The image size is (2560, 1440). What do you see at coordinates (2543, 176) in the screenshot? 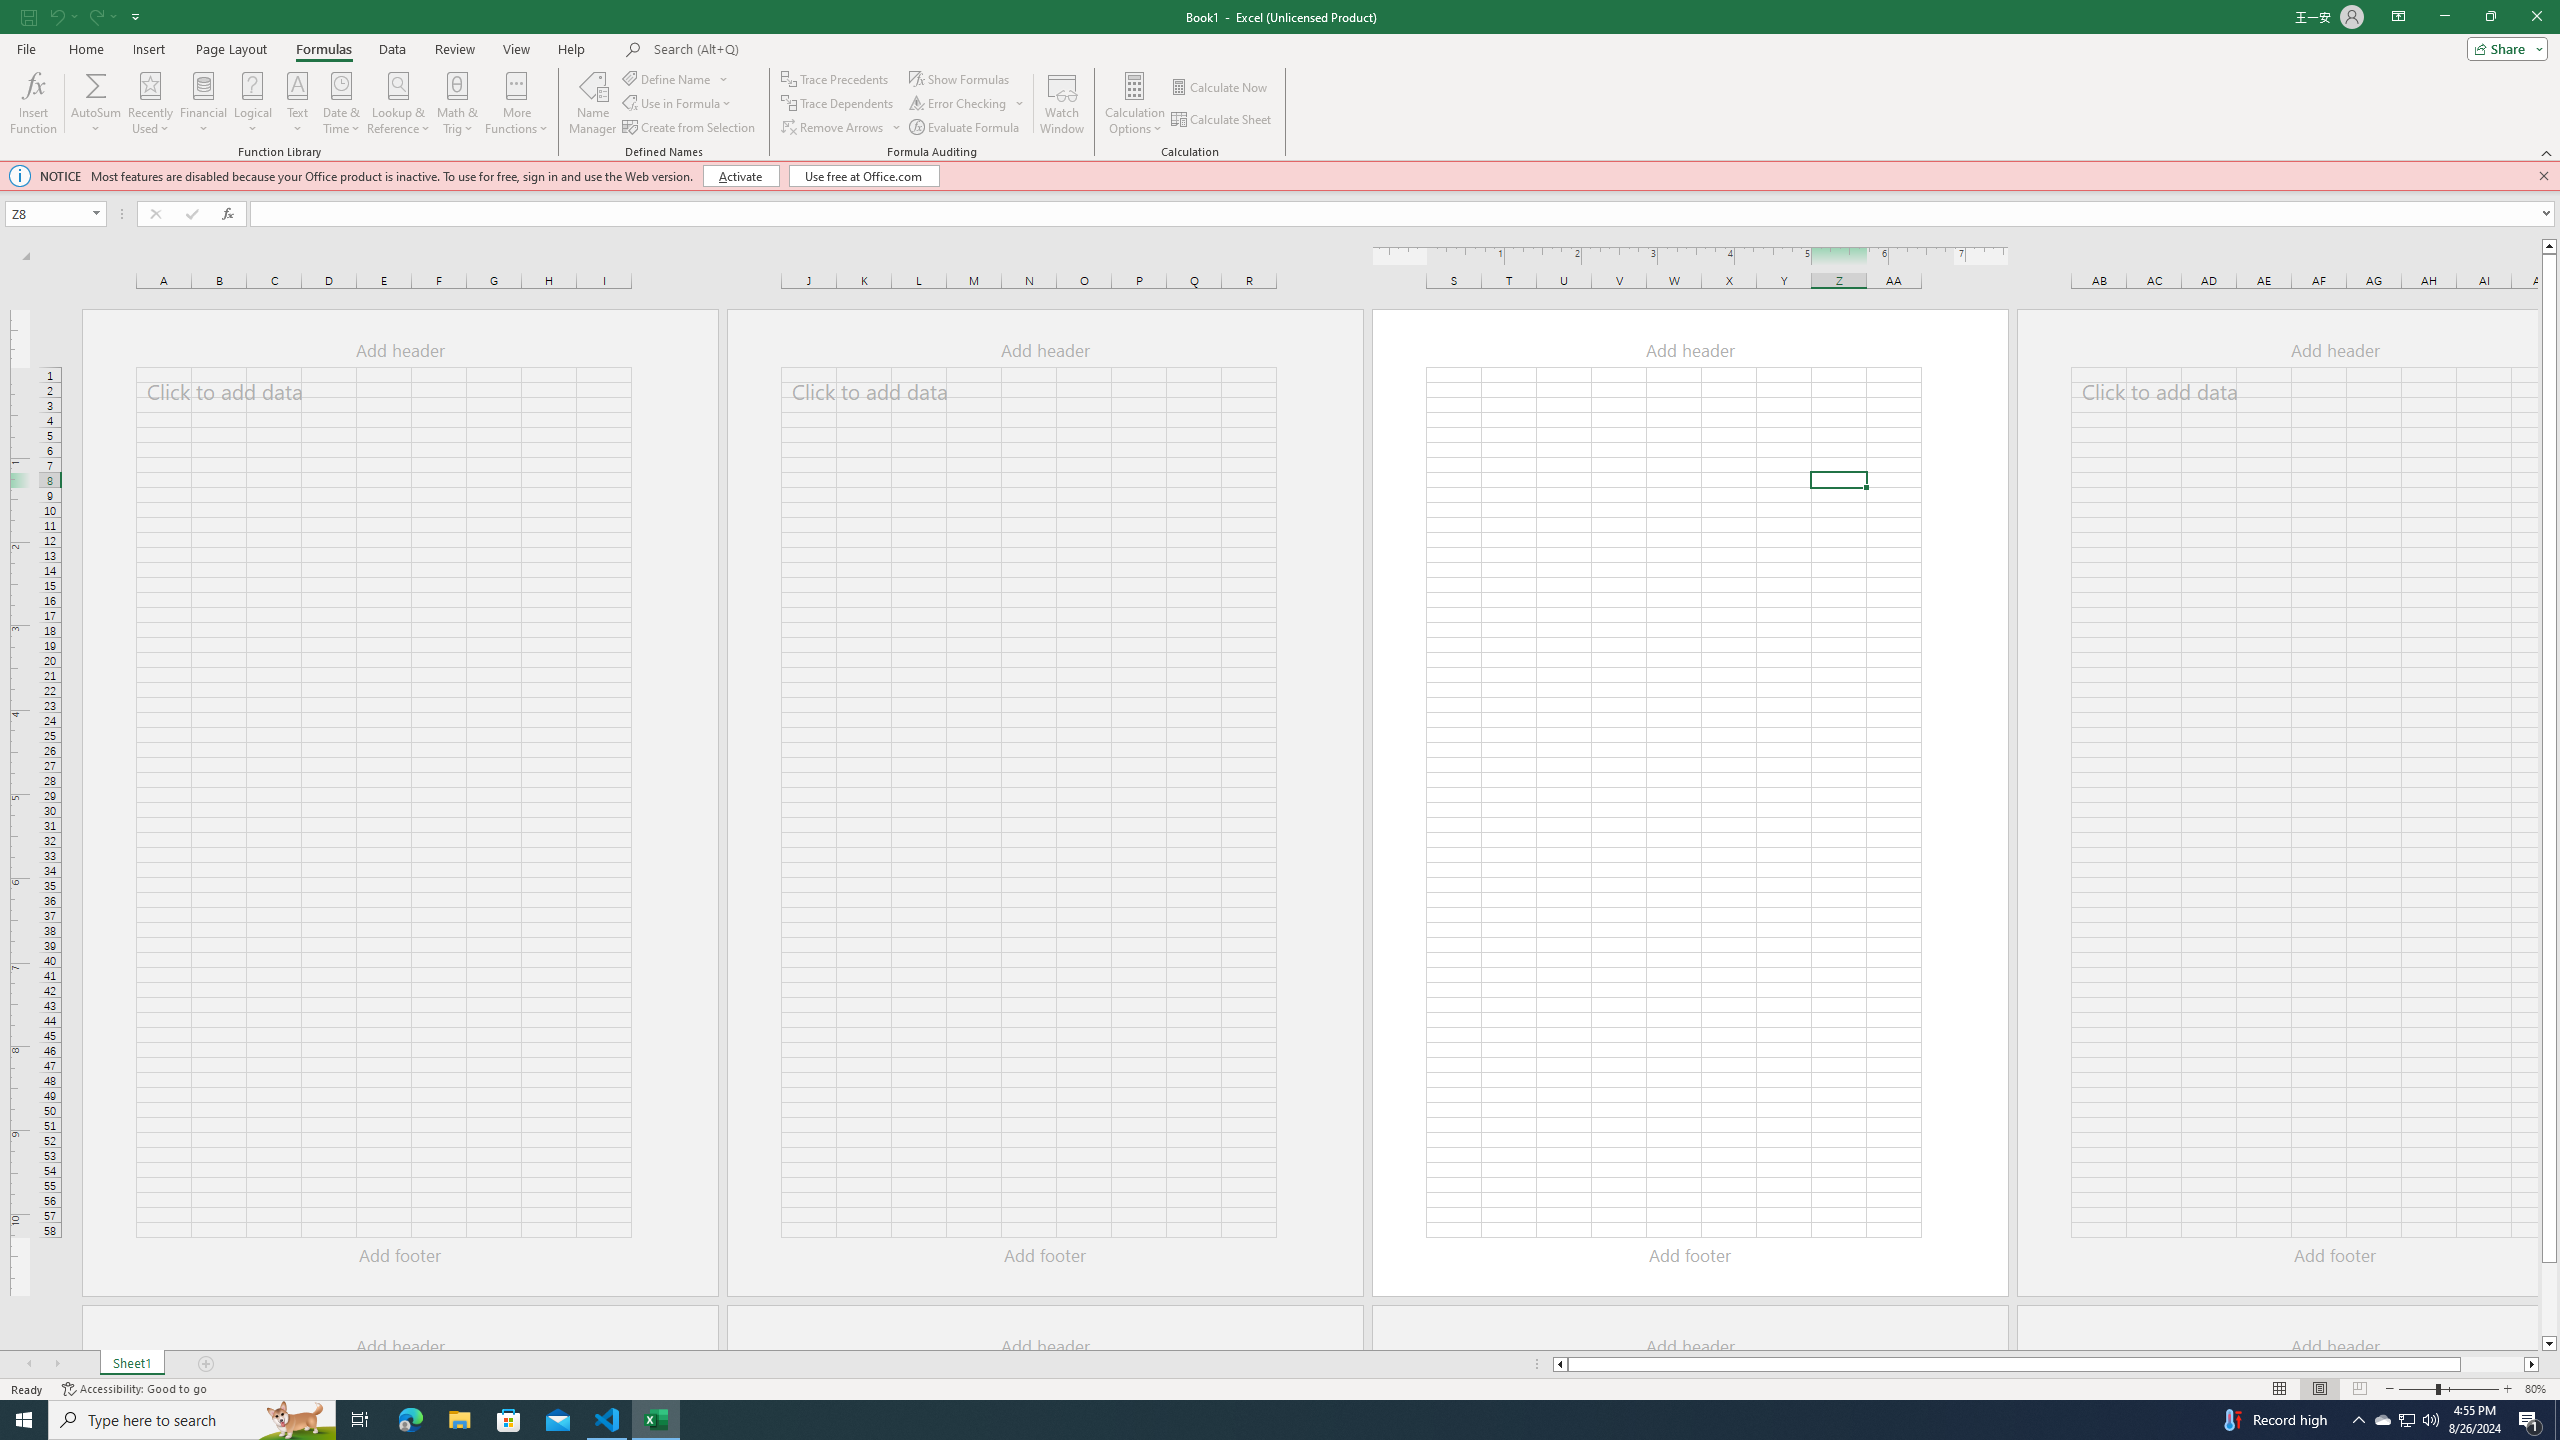
I see `Close this message` at bounding box center [2543, 176].